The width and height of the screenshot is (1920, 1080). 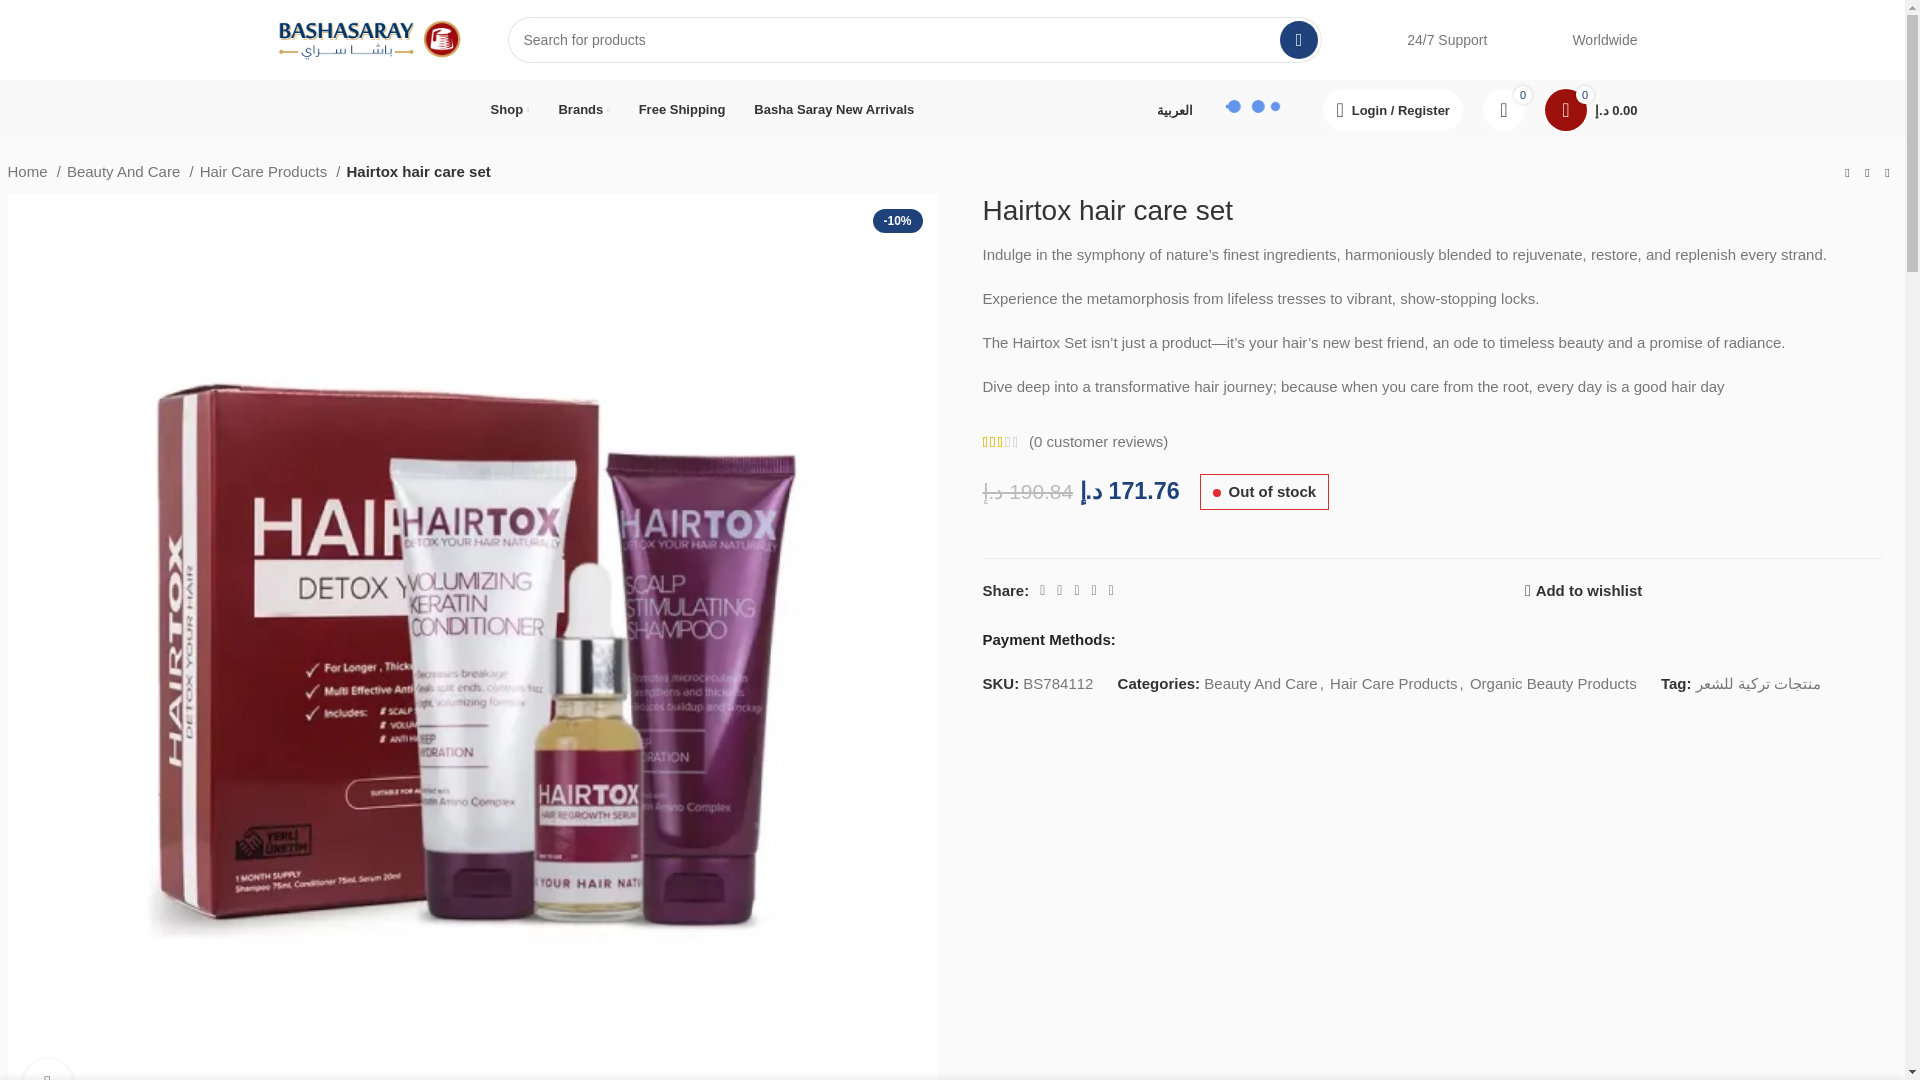 What do you see at coordinates (1544, 39) in the screenshot?
I see `worldwide` at bounding box center [1544, 39].